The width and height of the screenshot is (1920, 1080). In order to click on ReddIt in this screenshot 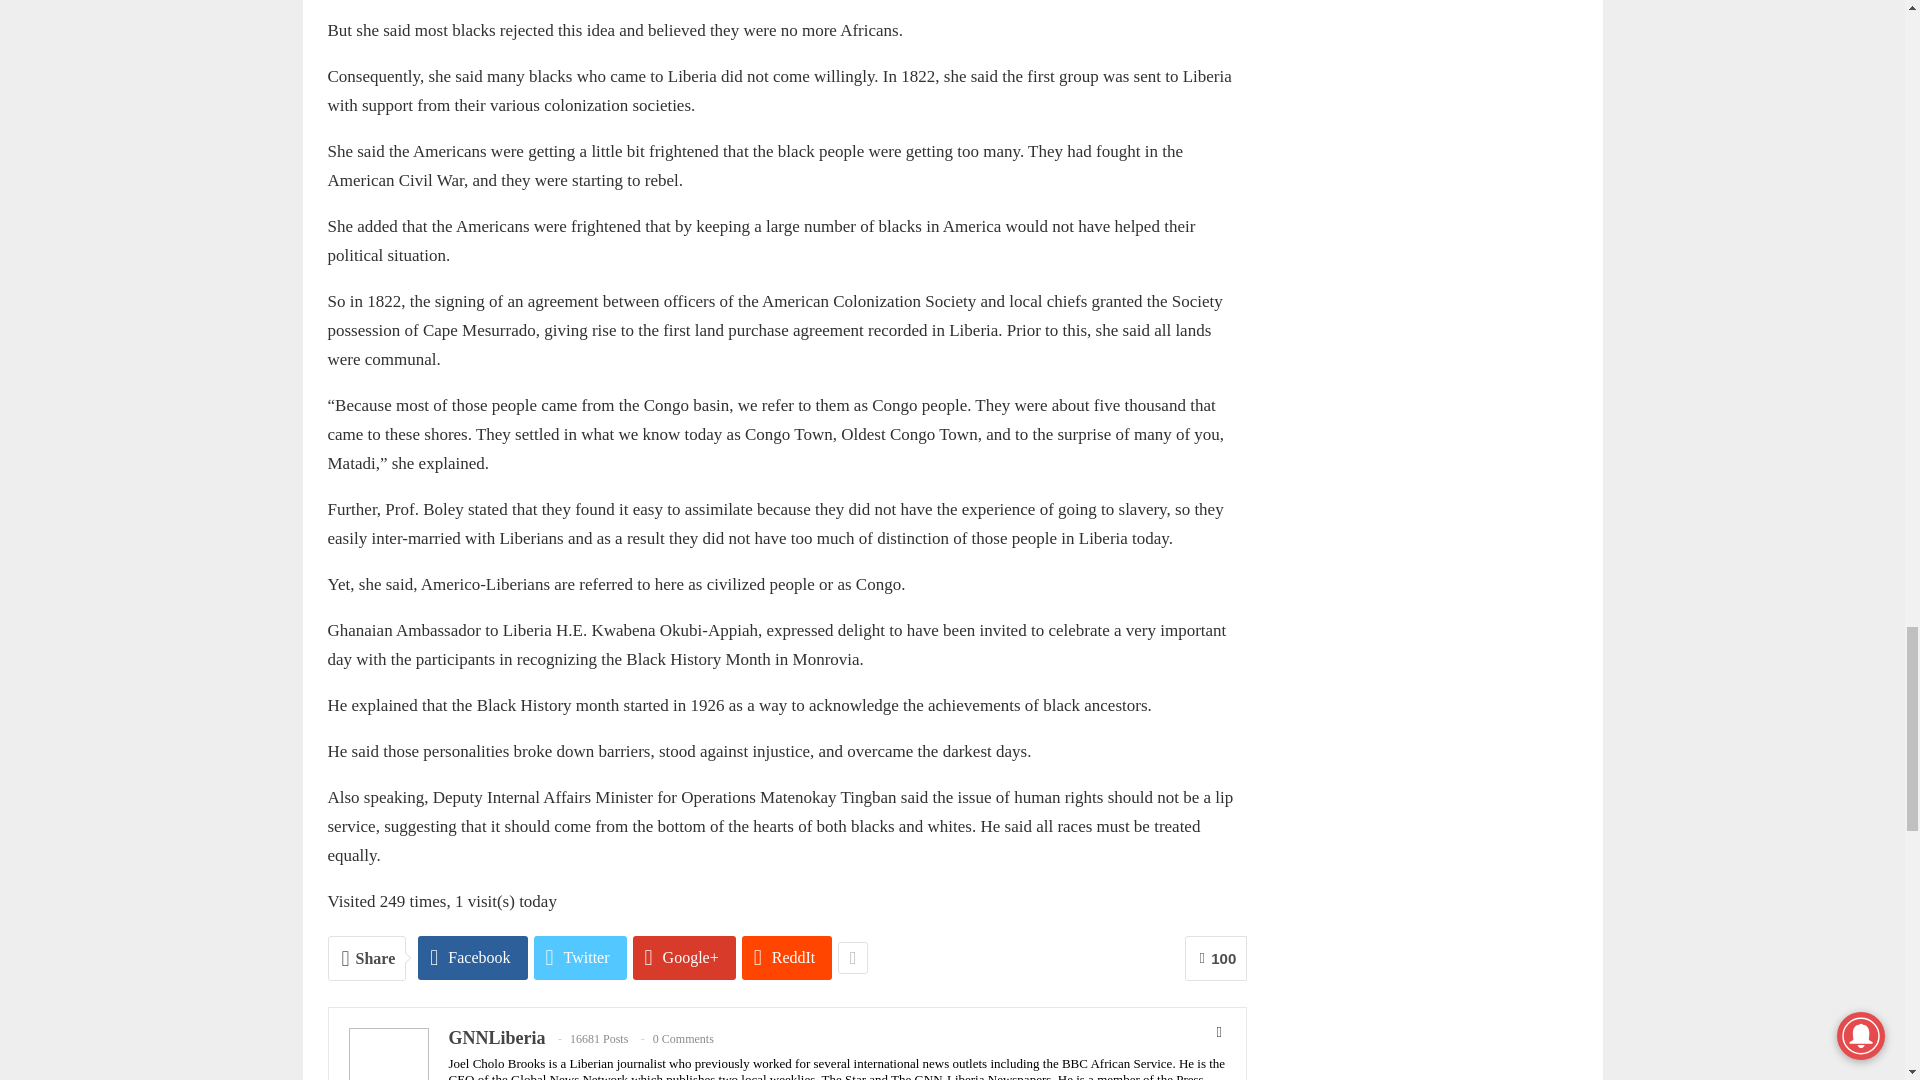, I will do `click(787, 958)`.